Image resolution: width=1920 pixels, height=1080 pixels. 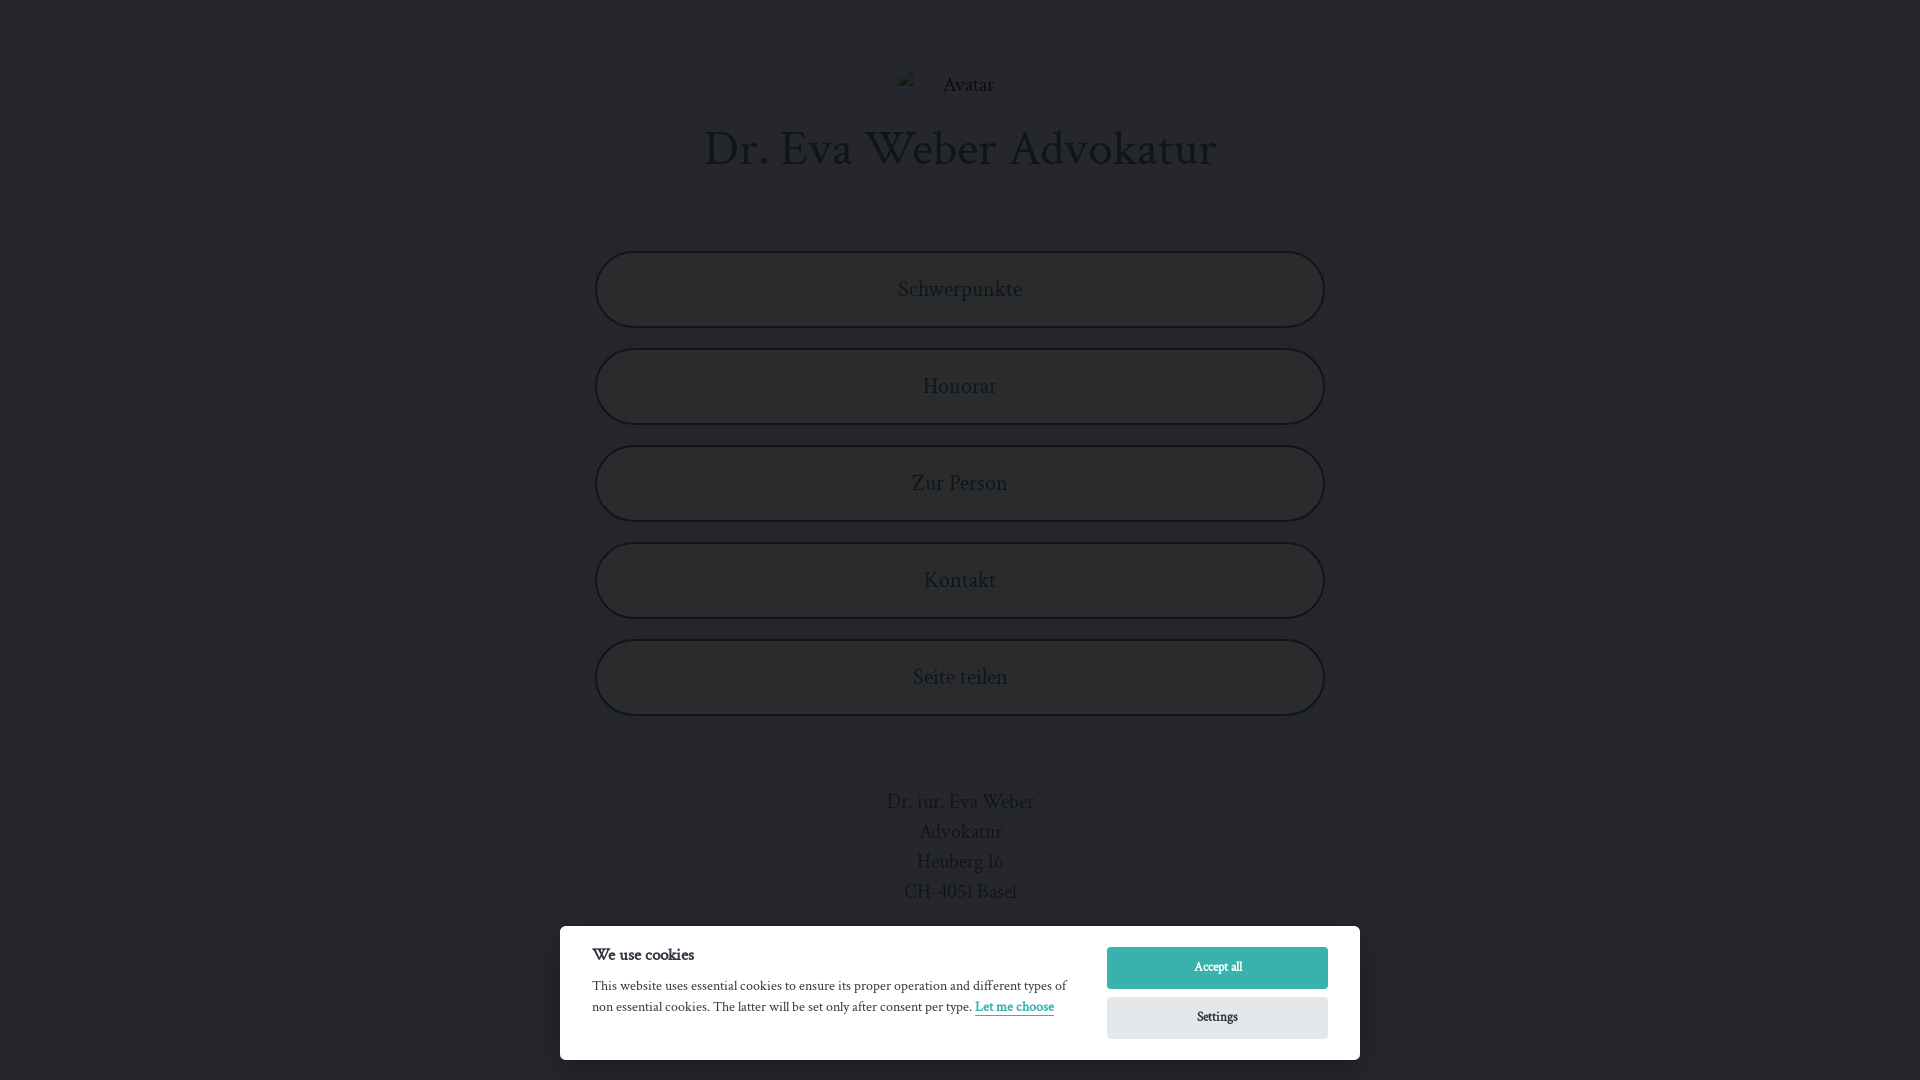 What do you see at coordinates (1014, 1008) in the screenshot?
I see `Let me choose` at bounding box center [1014, 1008].